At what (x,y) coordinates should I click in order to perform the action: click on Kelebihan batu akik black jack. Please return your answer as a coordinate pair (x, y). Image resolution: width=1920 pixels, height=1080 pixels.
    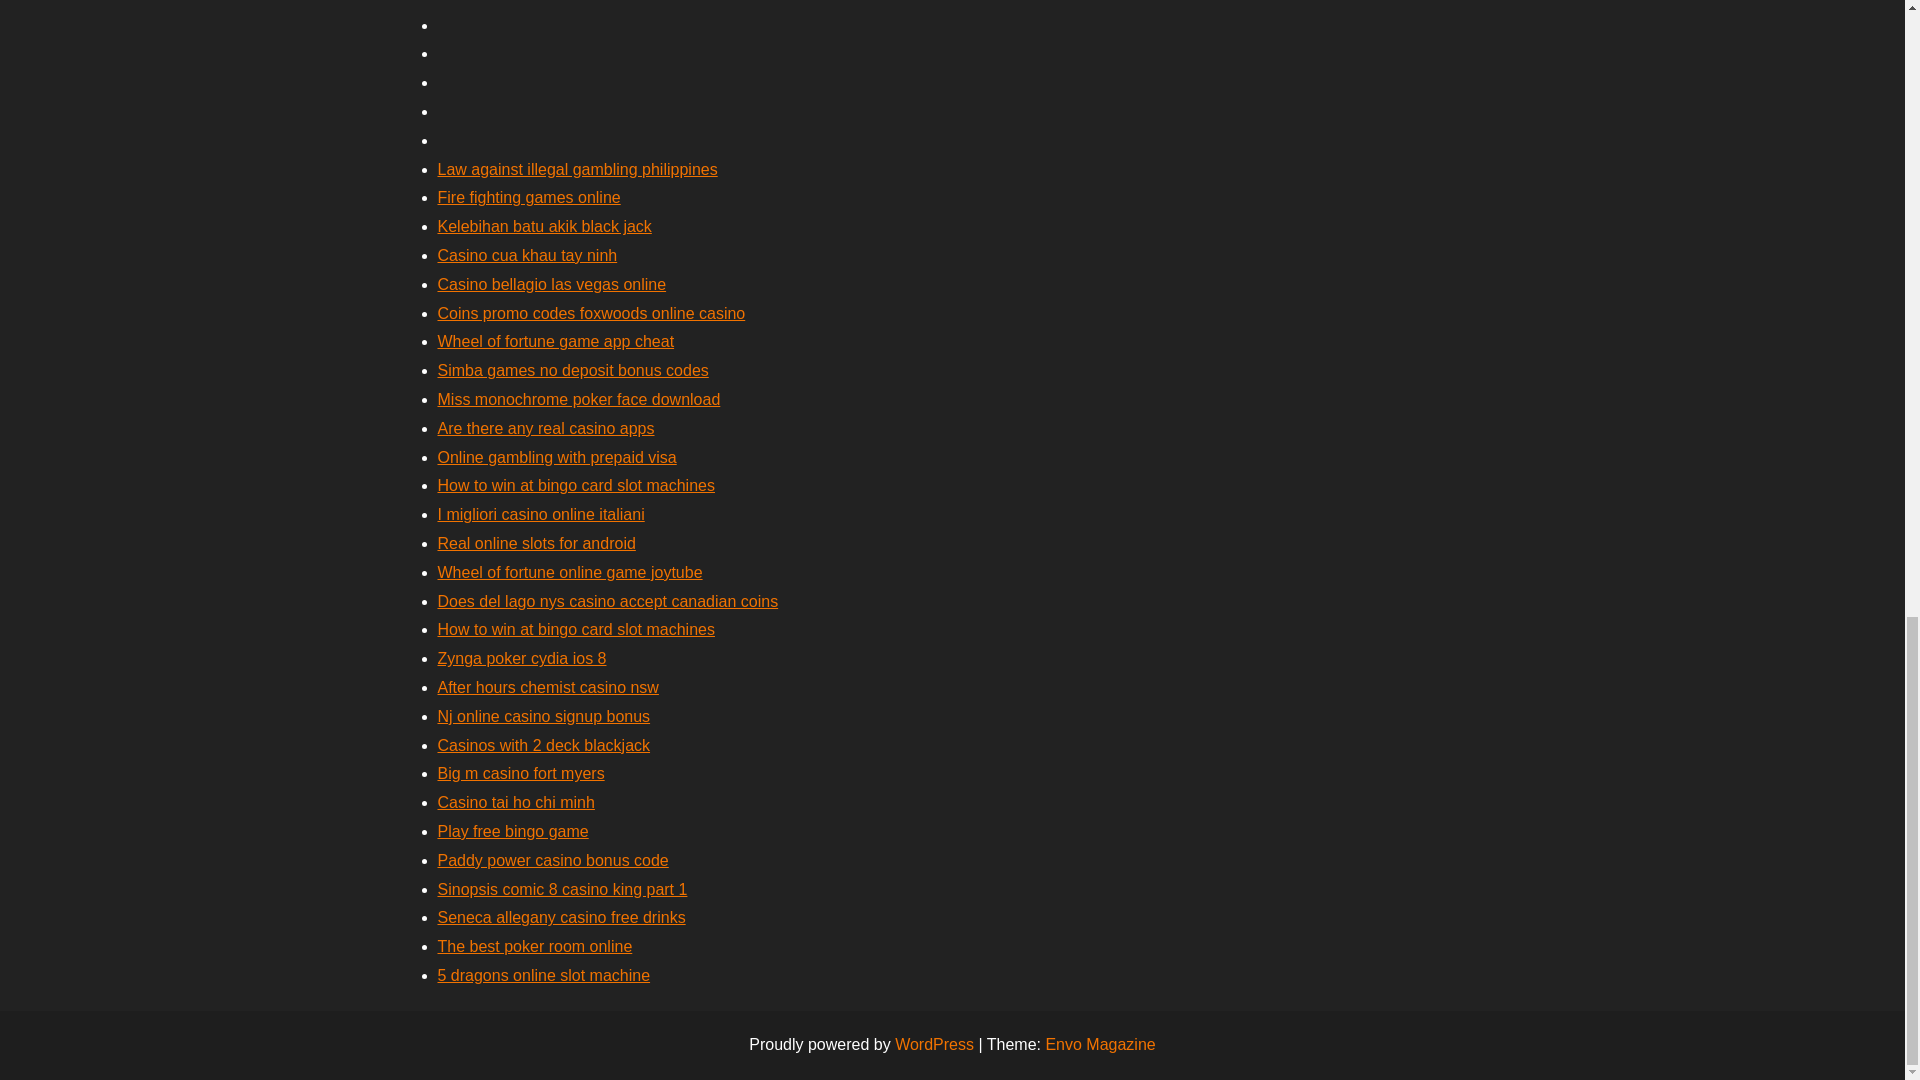
    Looking at the image, I should click on (544, 226).